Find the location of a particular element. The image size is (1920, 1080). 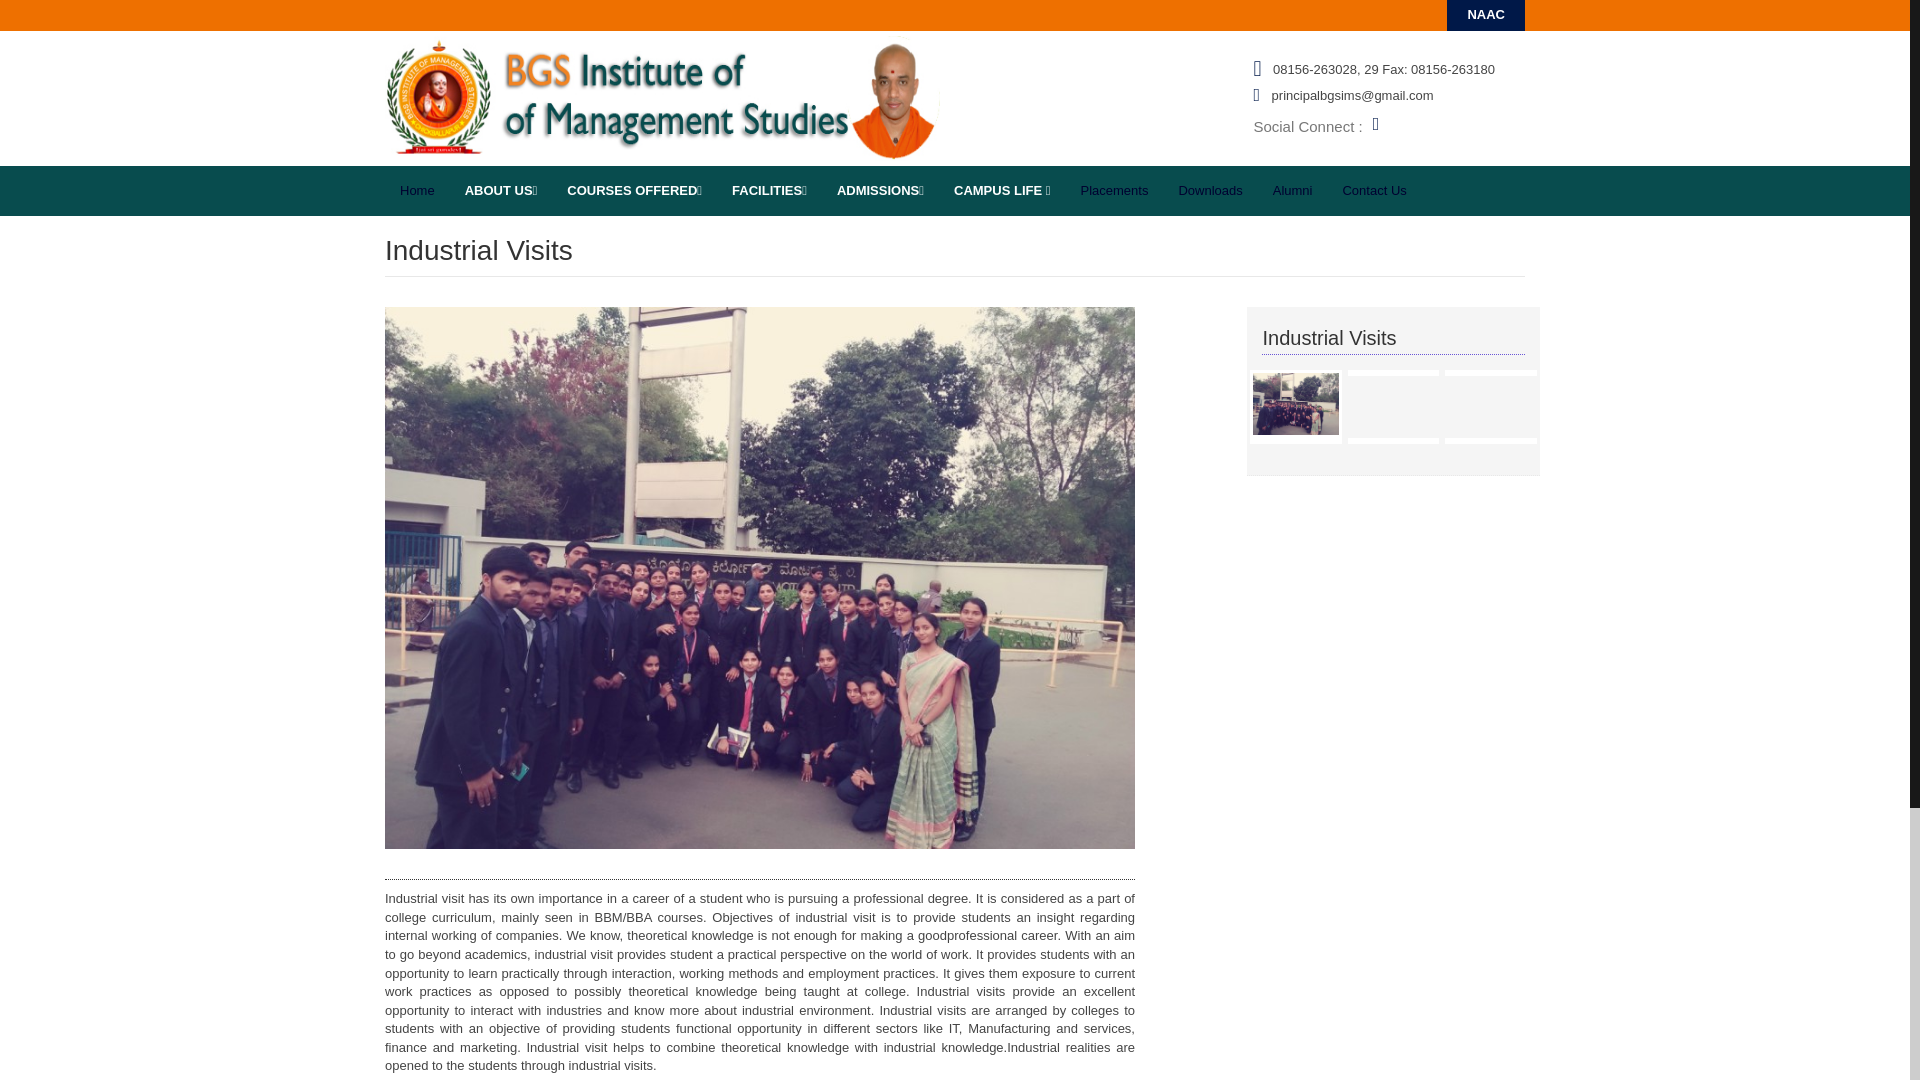

Home is located at coordinates (417, 191).